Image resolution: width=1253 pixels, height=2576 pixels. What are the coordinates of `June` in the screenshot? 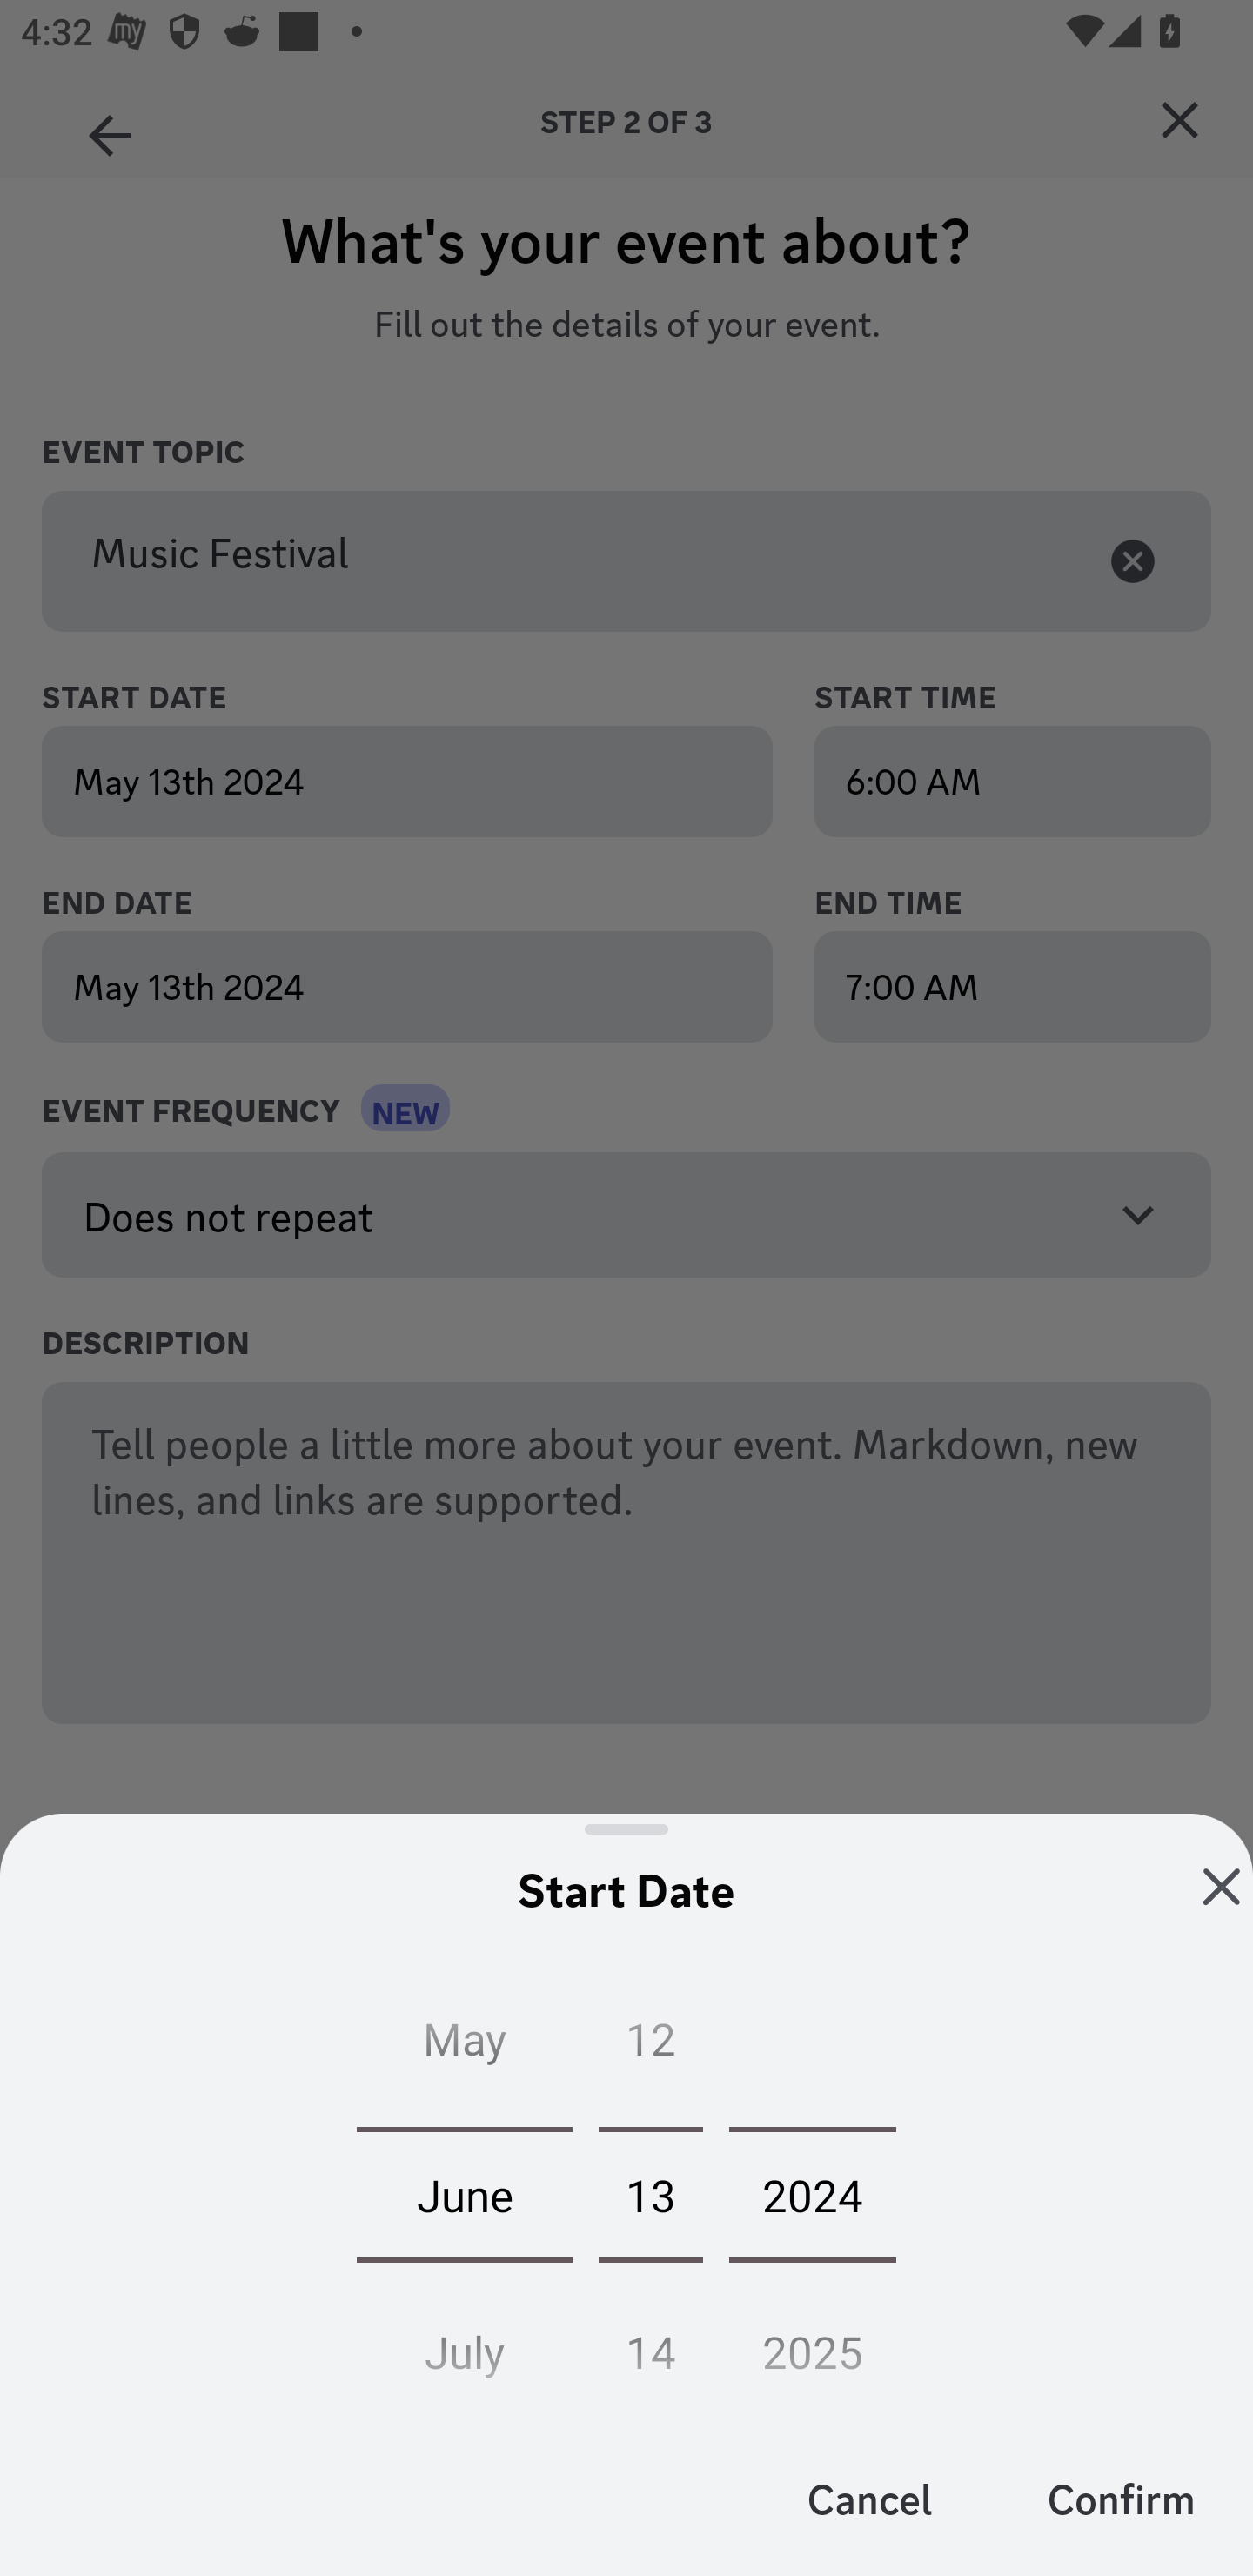 It's located at (465, 2194).